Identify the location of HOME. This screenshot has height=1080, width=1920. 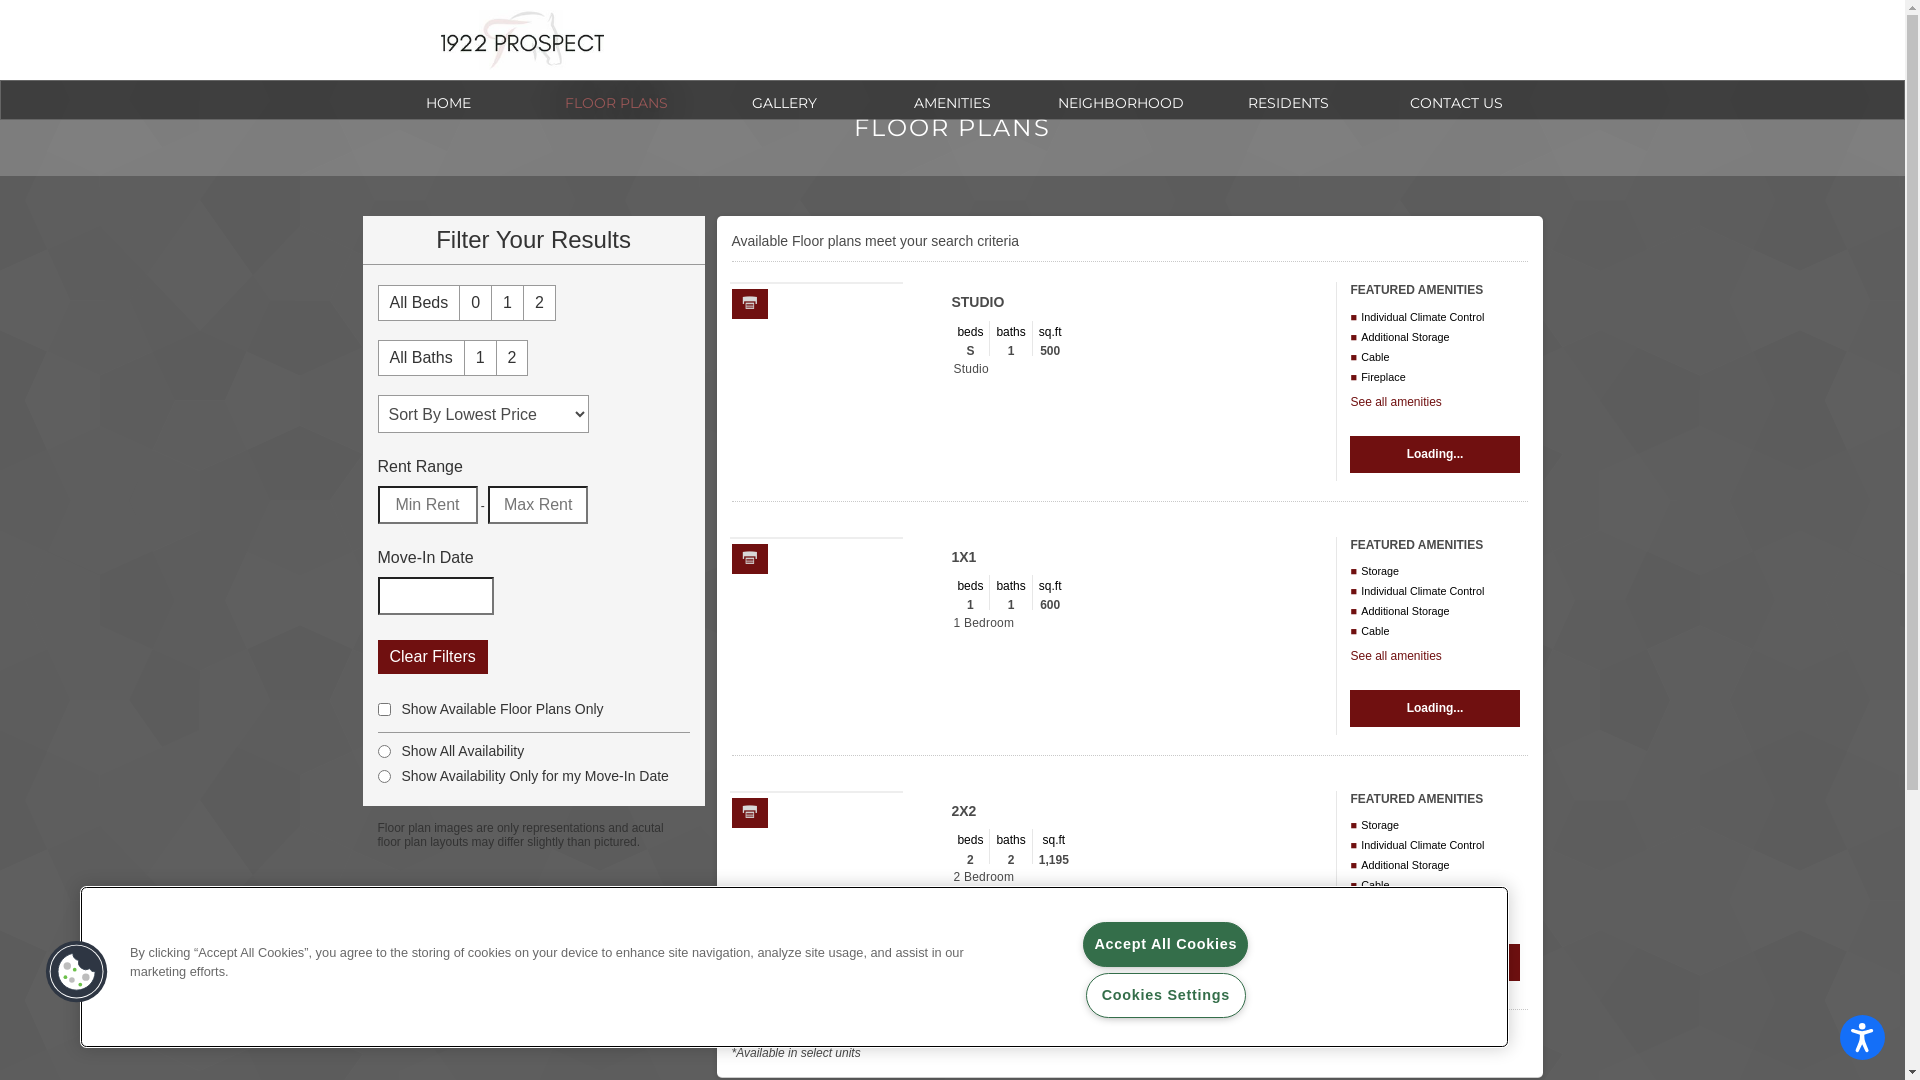
(448, 100).